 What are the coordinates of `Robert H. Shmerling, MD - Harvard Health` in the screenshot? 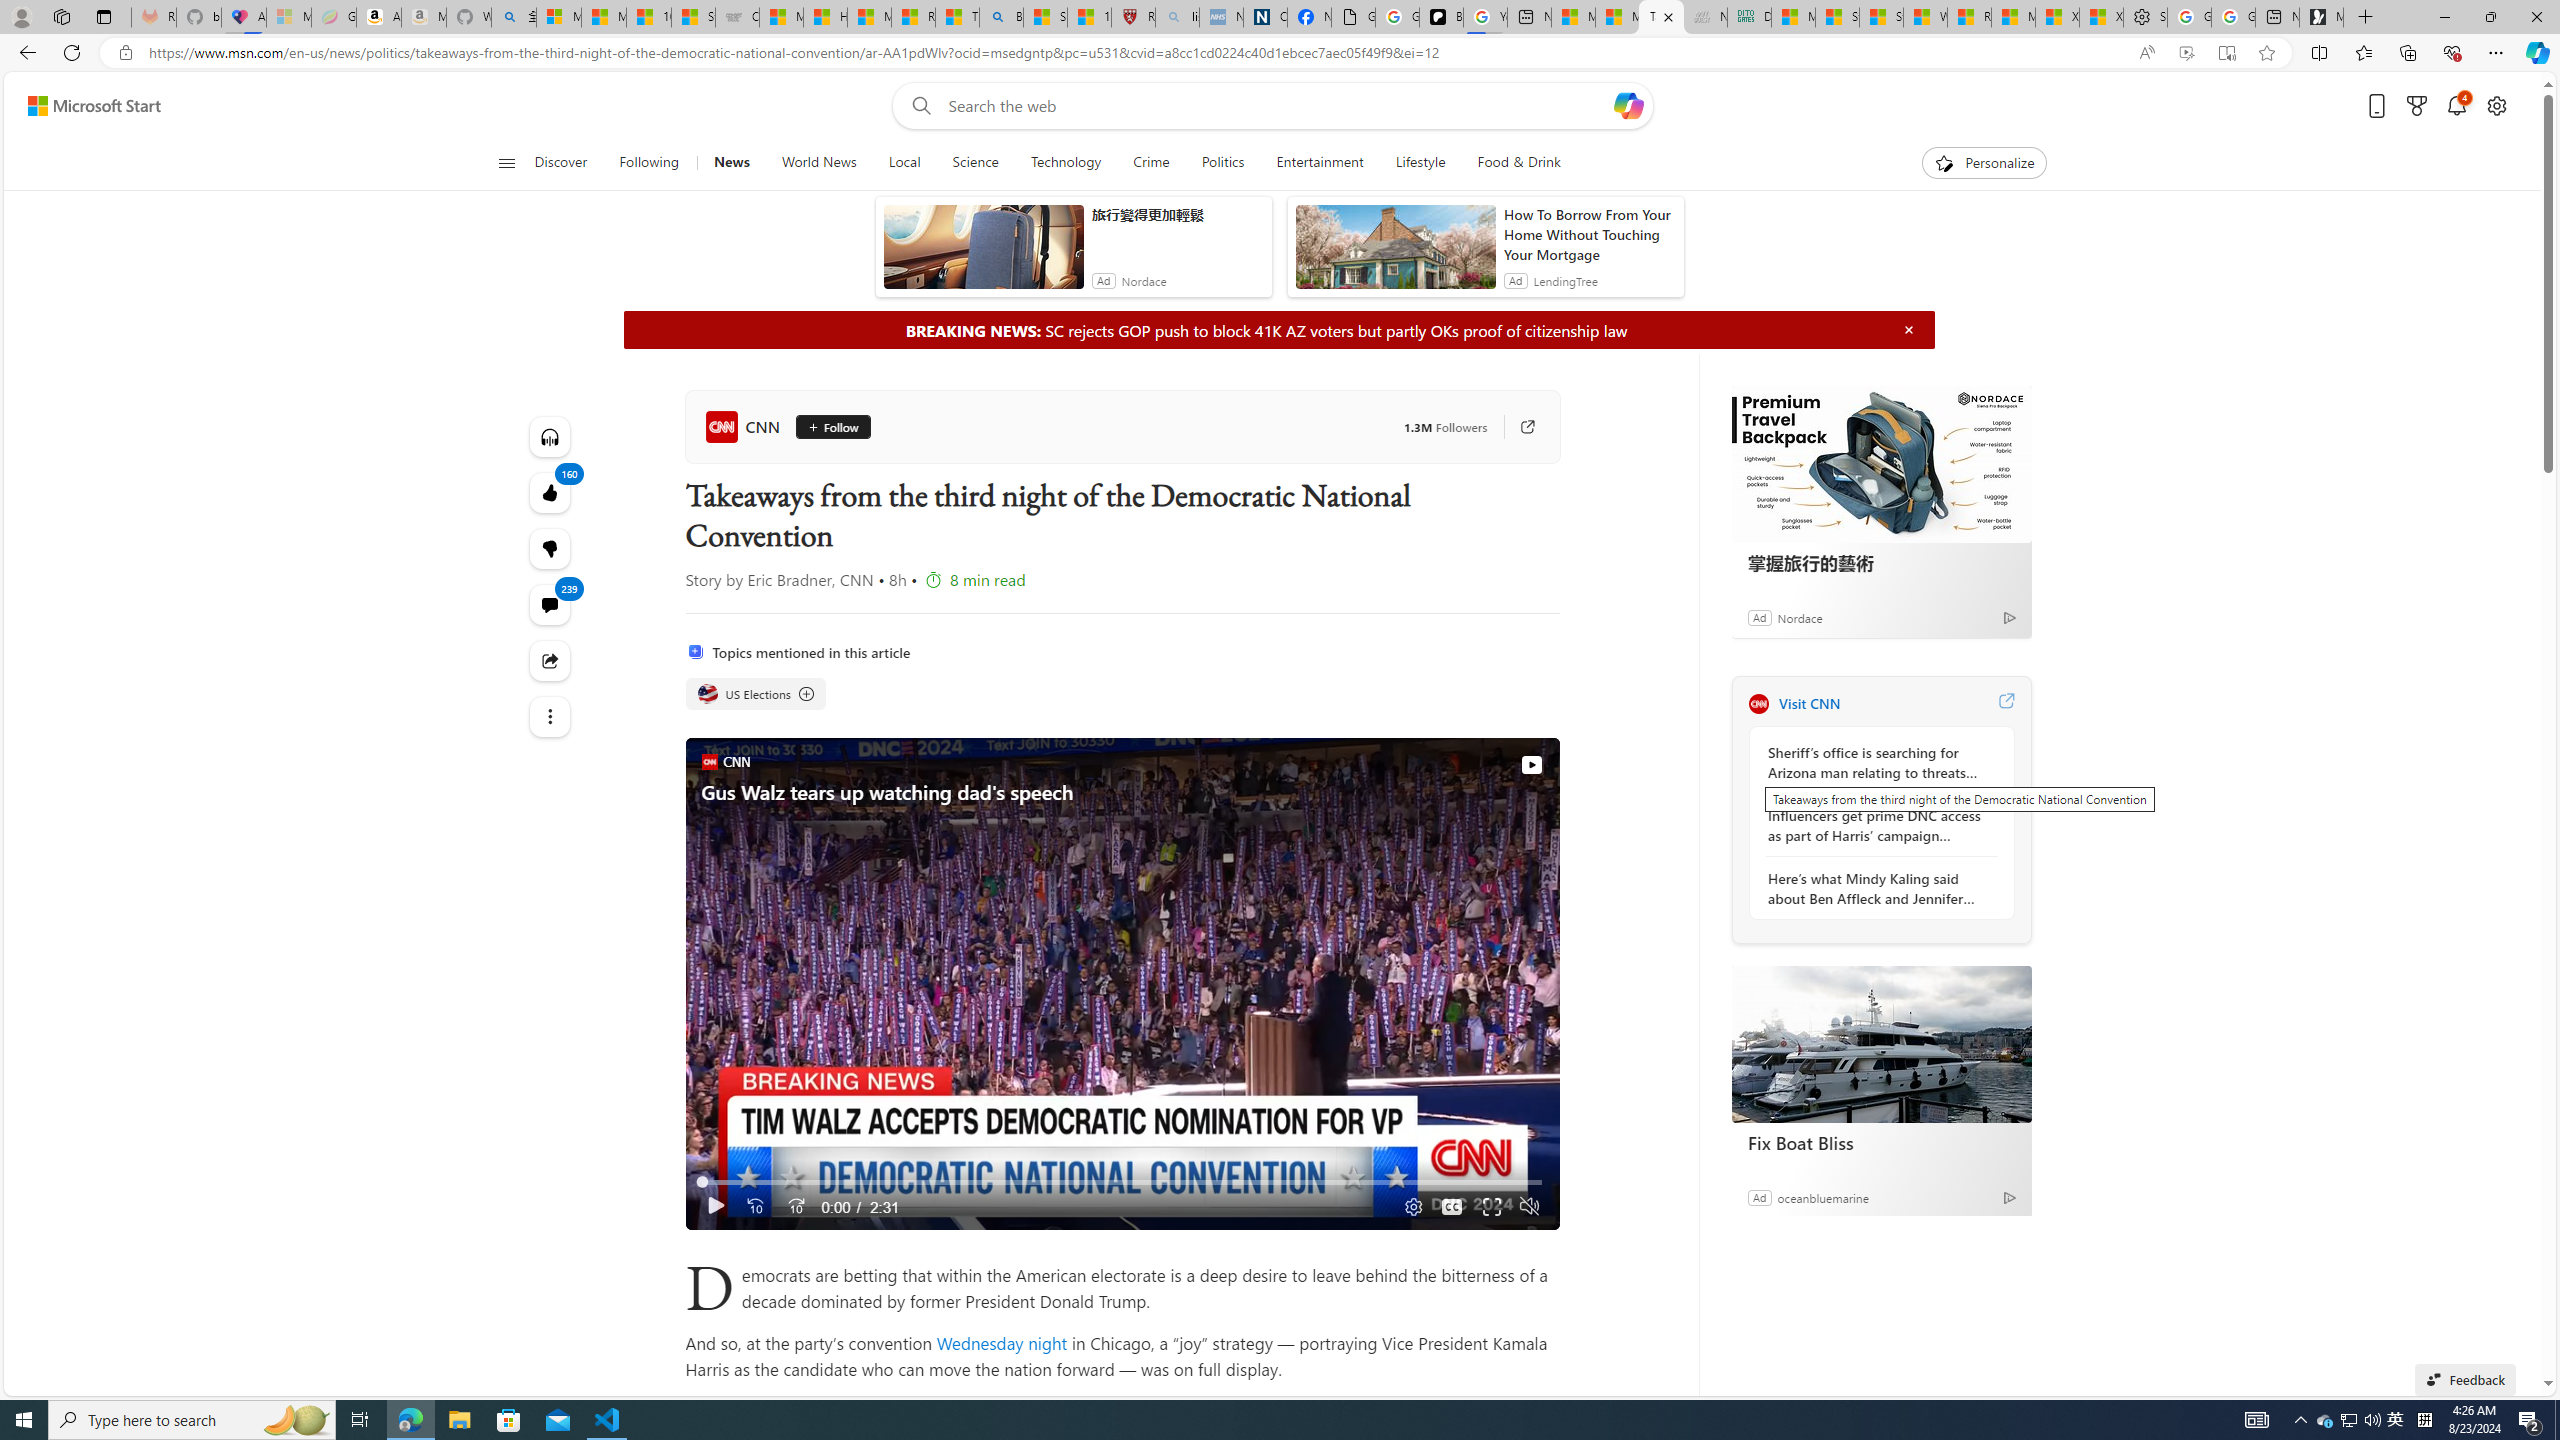 It's located at (1134, 17).